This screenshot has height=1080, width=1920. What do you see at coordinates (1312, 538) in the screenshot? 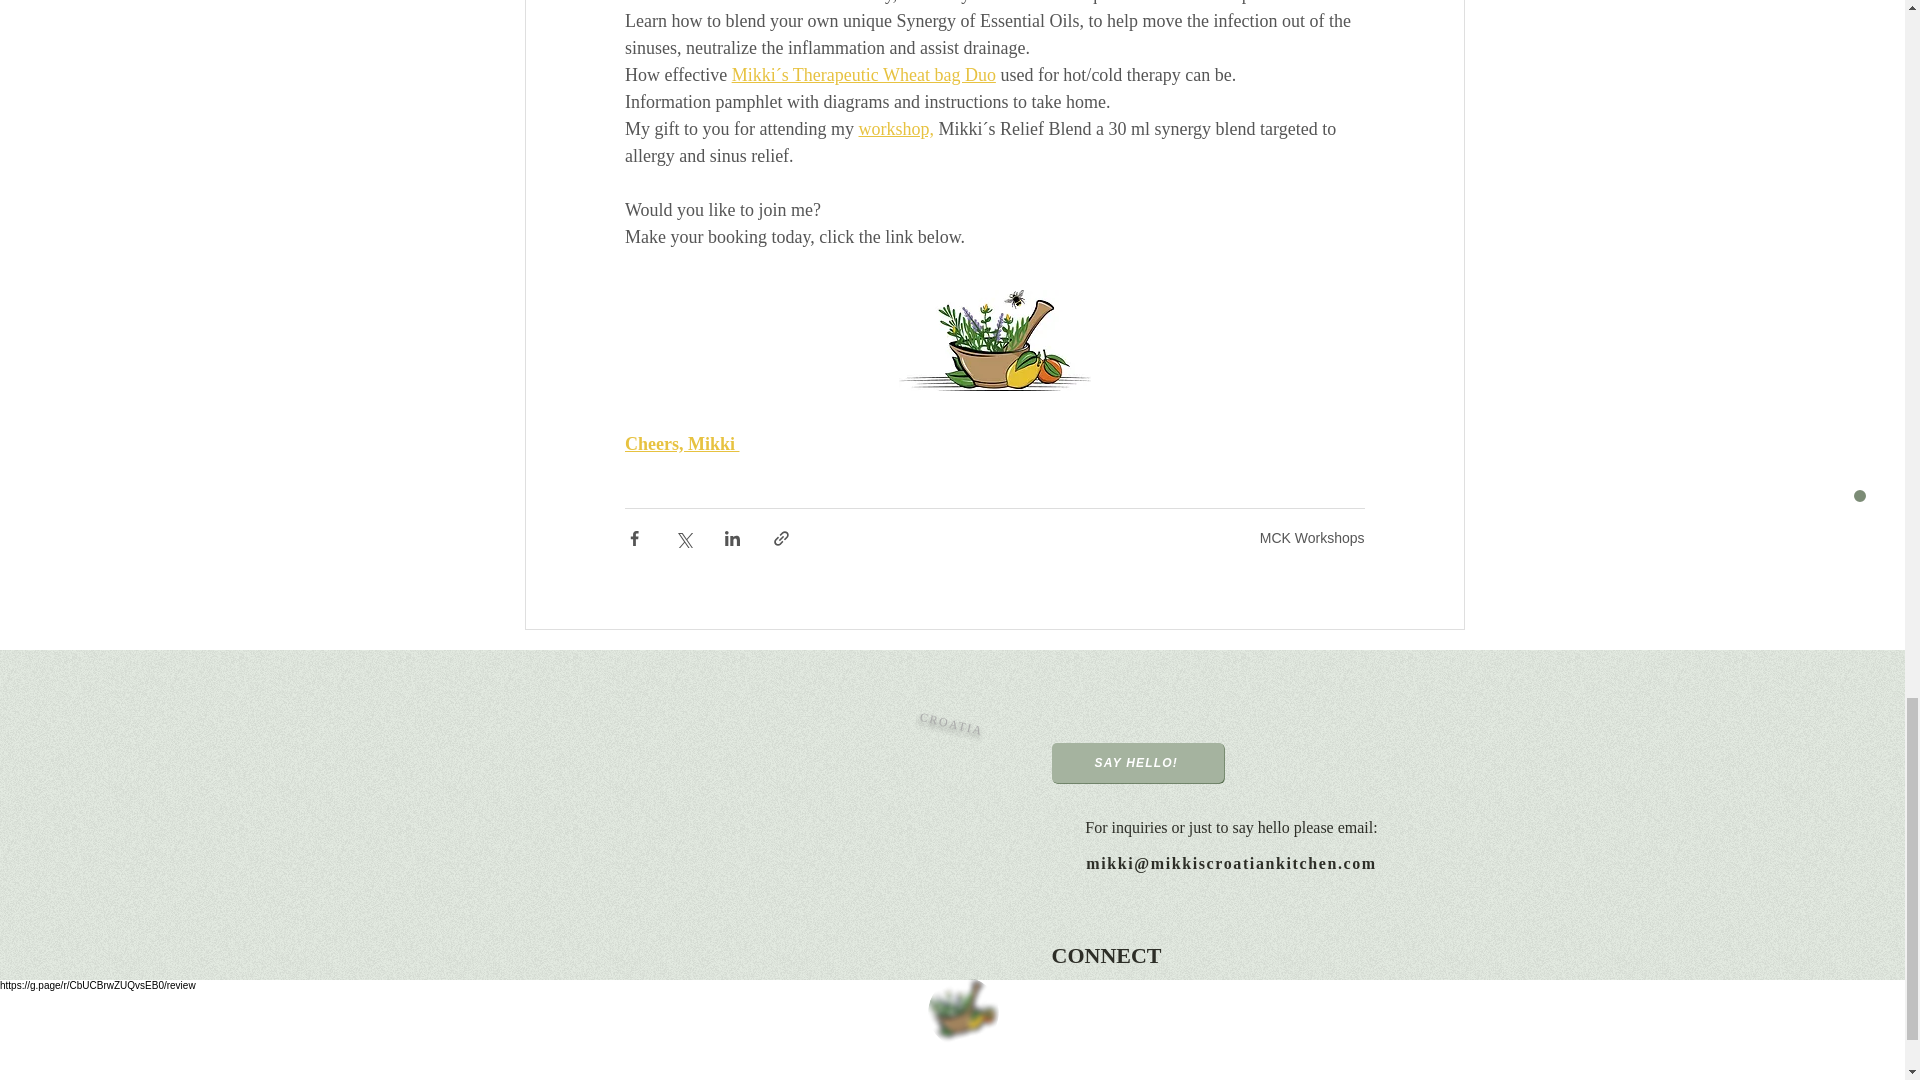
I see `MCK Workshops` at bounding box center [1312, 538].